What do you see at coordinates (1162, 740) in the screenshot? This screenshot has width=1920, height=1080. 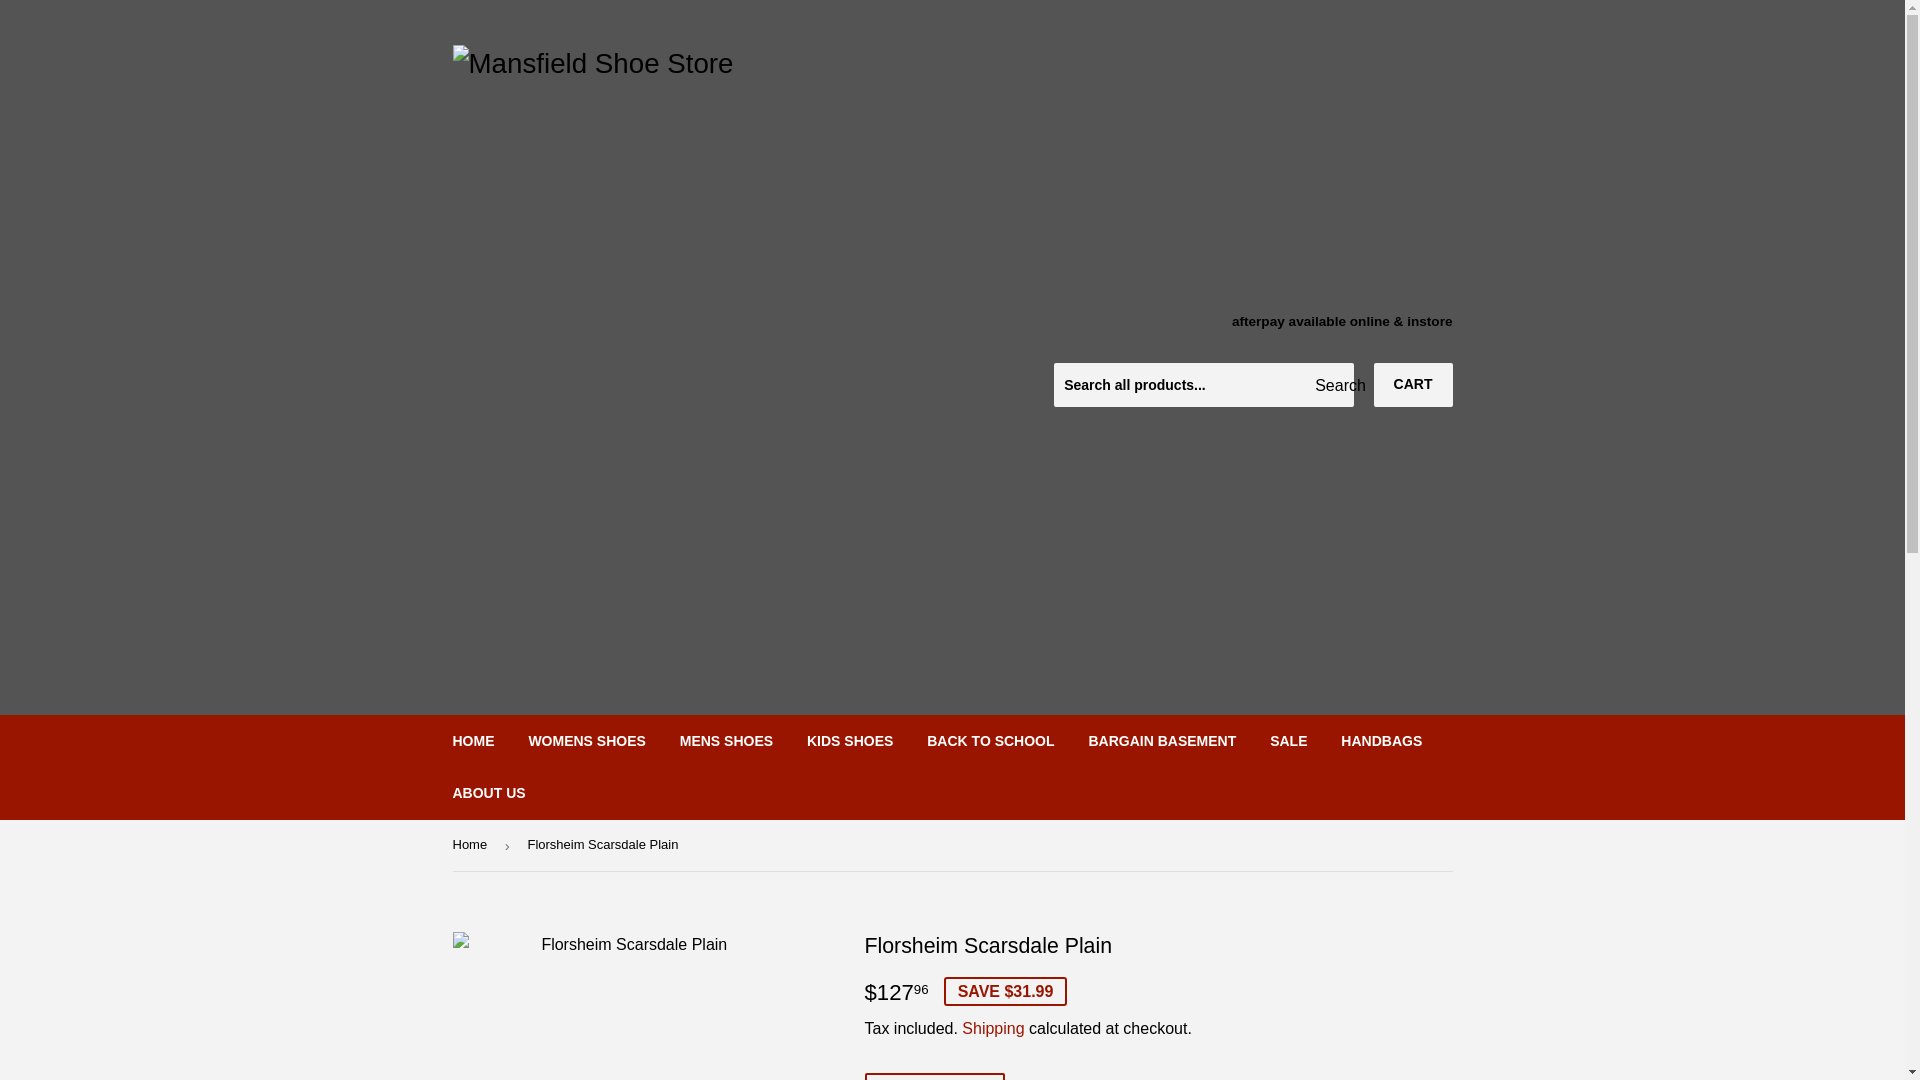 I see `BARGAIN BASEMENT` at bounding box center [1162, 740].